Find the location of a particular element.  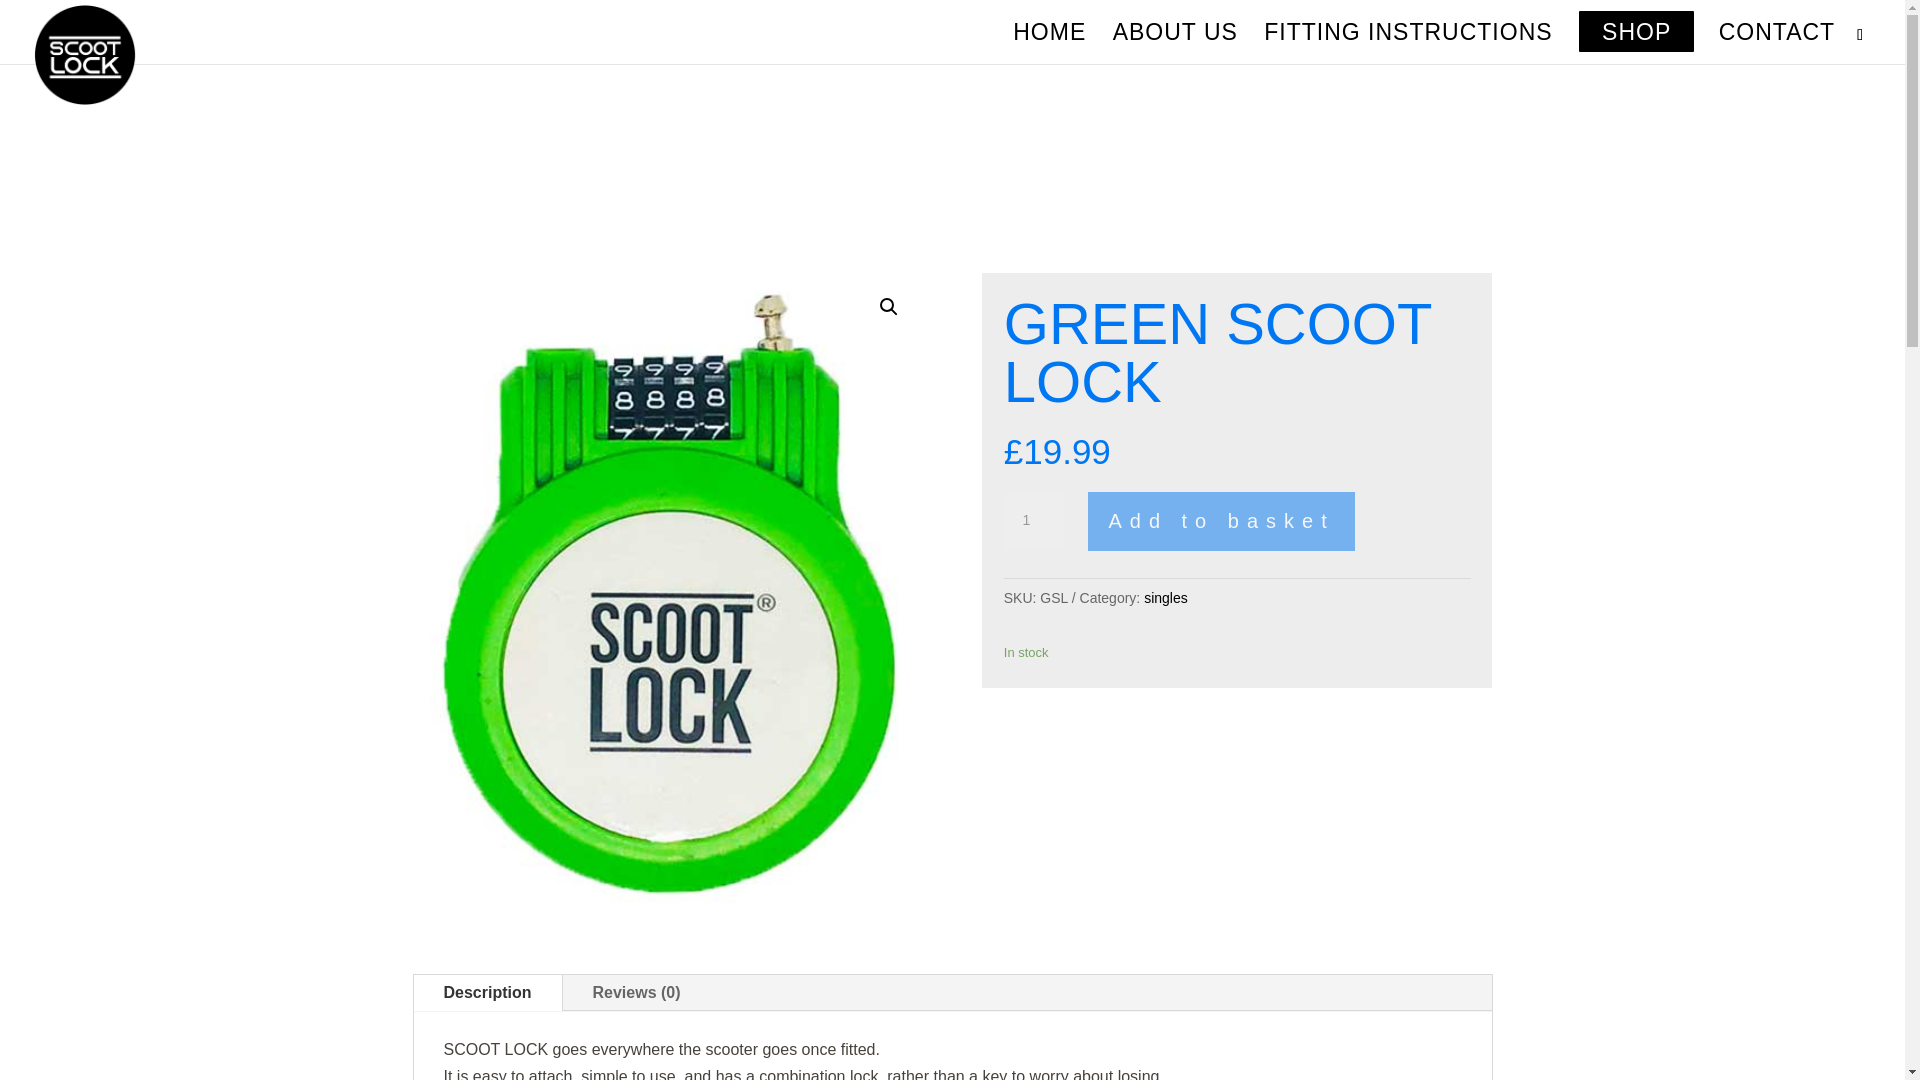

1 is located at coordinates (1034, 520).